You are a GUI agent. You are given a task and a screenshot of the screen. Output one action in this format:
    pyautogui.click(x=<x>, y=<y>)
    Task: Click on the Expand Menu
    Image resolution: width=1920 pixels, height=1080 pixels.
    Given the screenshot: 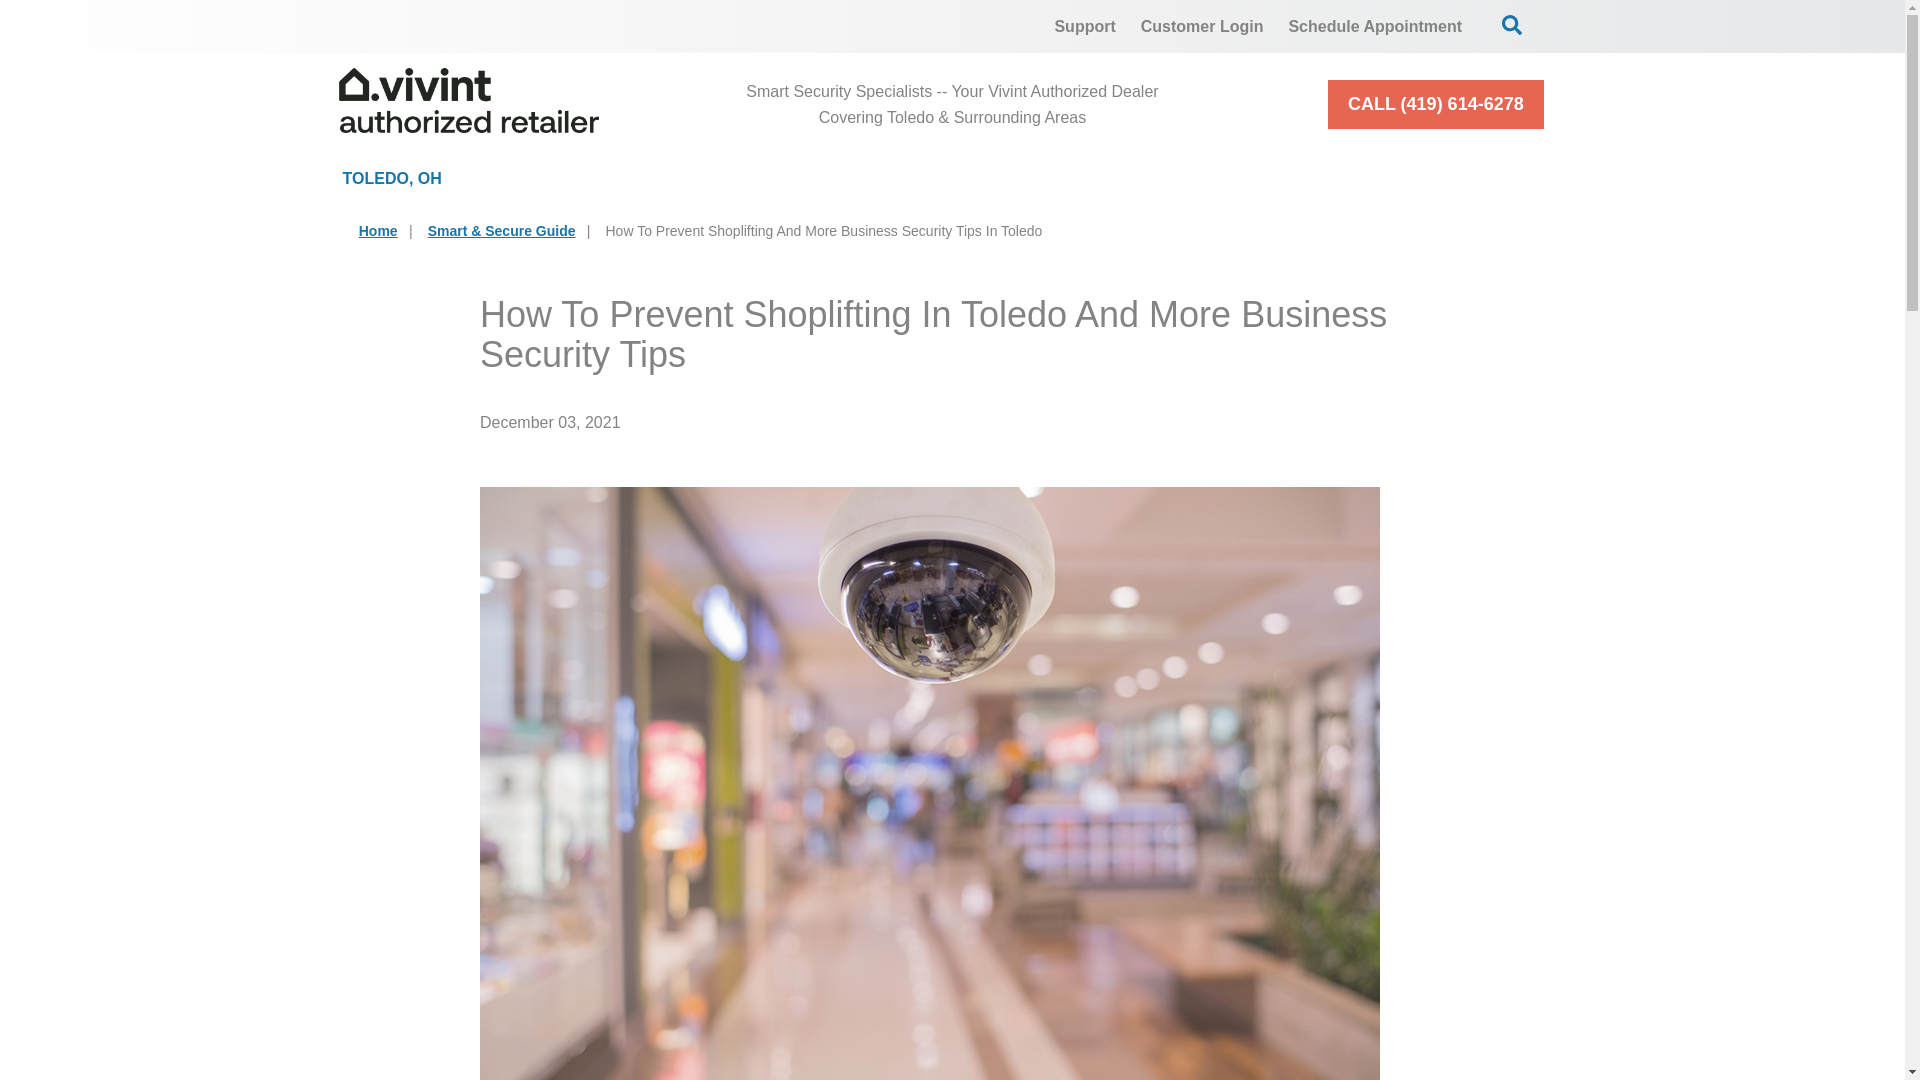 What is the action you would take?
    pyautogui.click(x=1239, y=178)
    